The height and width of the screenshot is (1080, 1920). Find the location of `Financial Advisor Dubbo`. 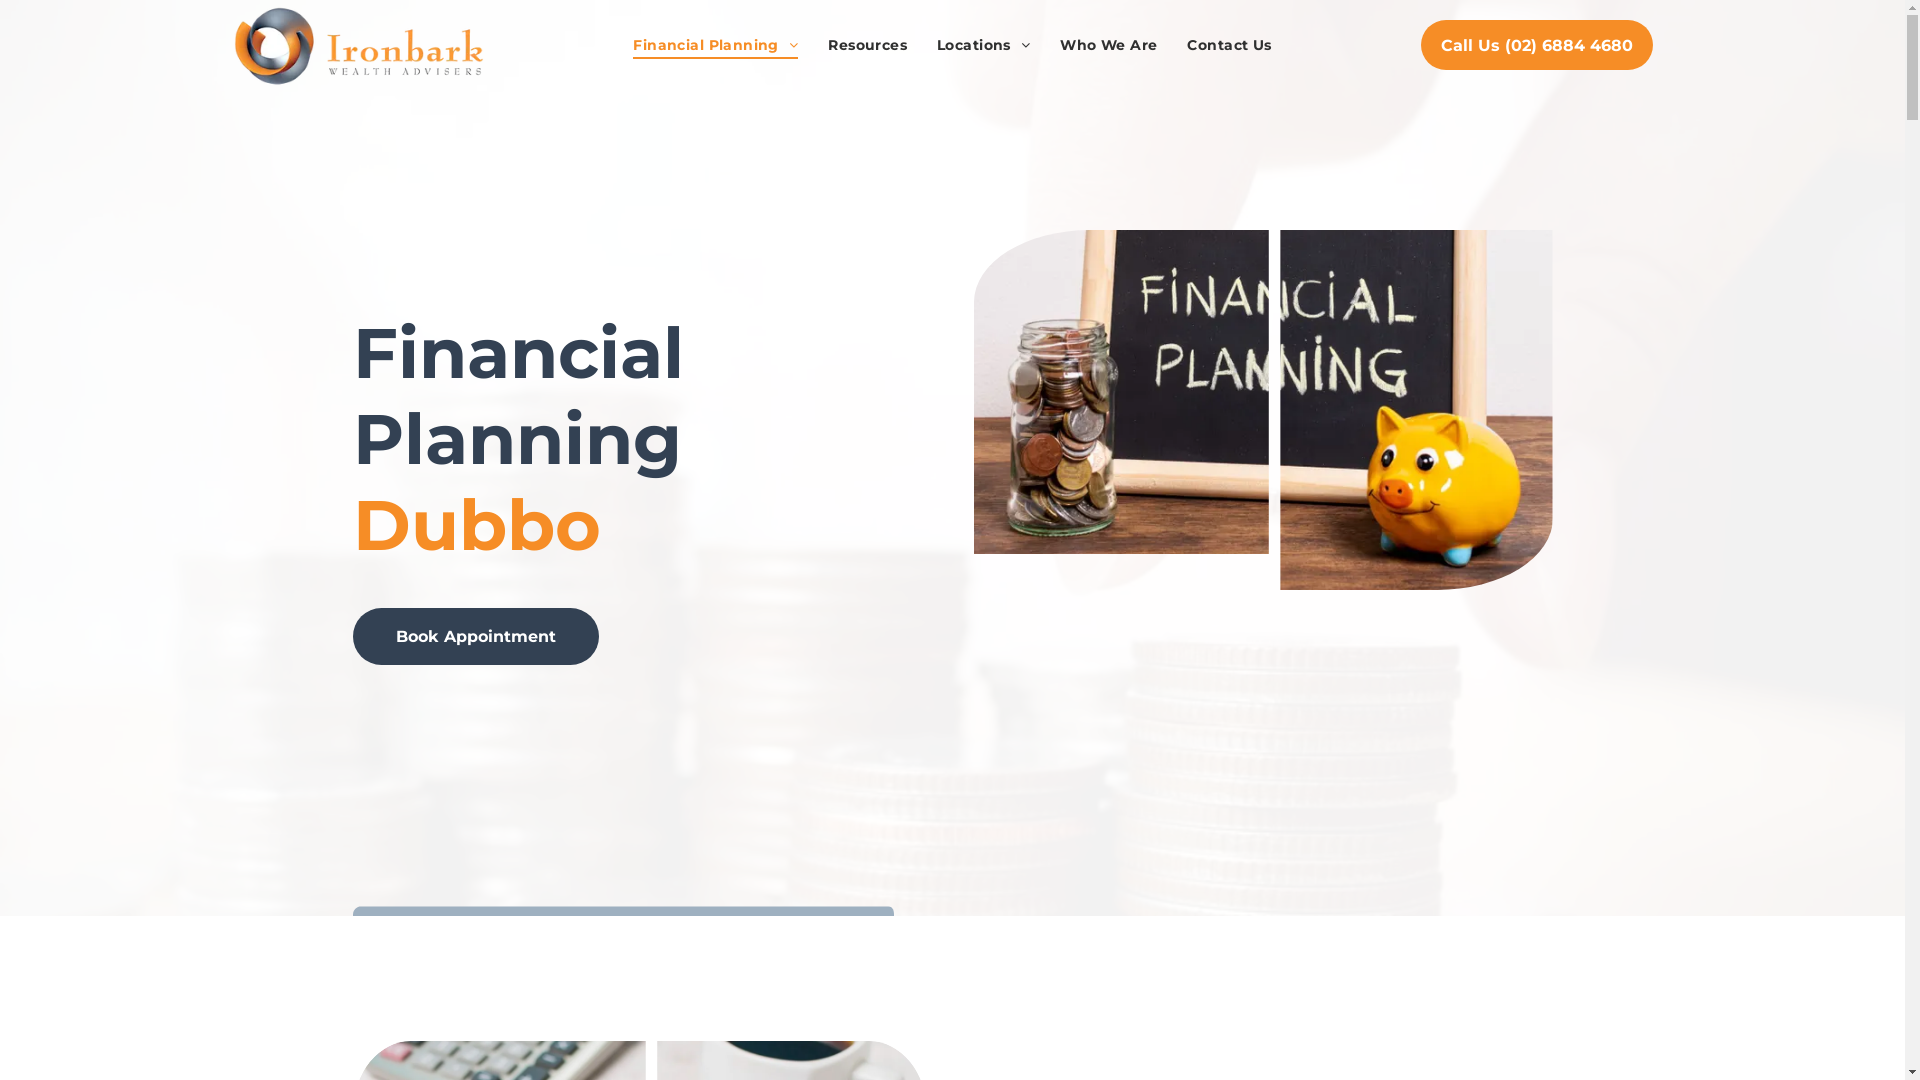

Financial Advisor Dubbo is located at coordinates (359, 46).